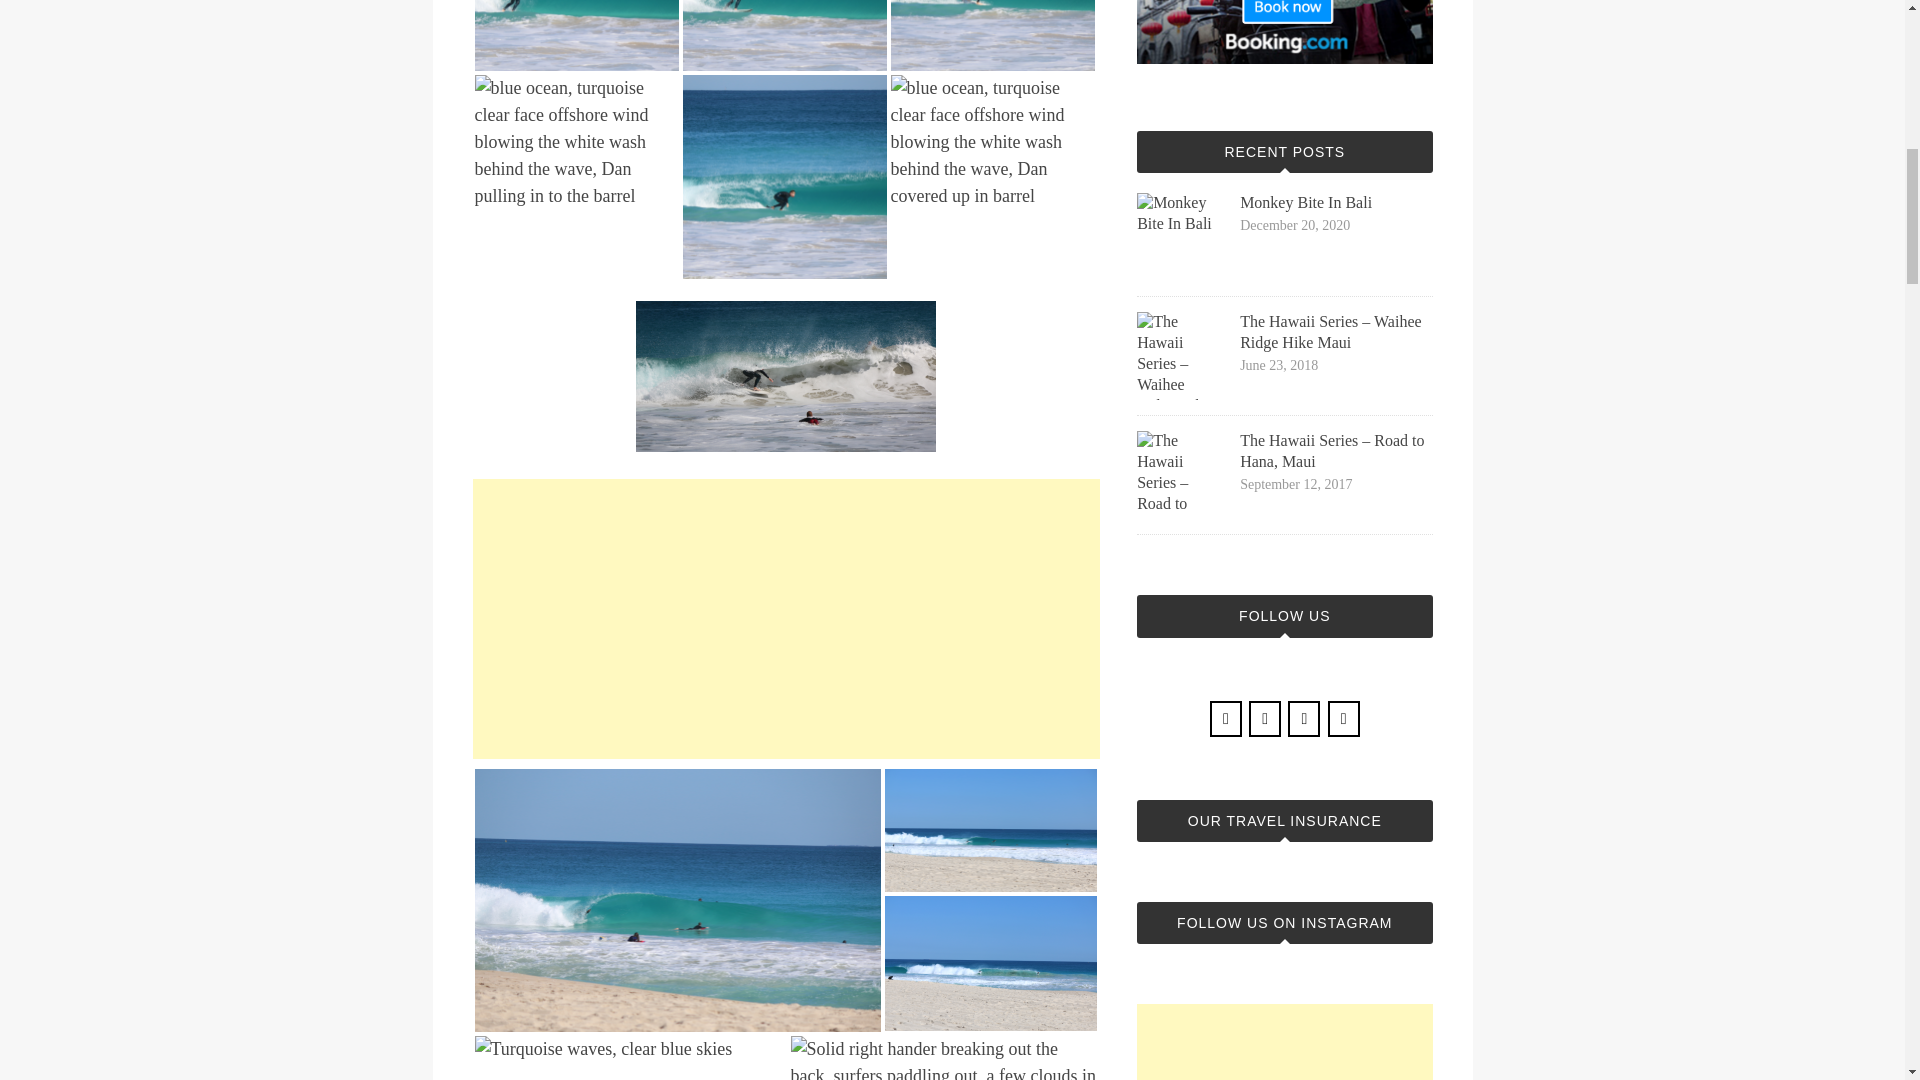 The height and width of the screenshot is (1080, 1920). What do you see at coordinates (783, 36) in the screenshot?
I see `Surfing Perth, Sun Surf Soul` at bounding box center [783, 36].